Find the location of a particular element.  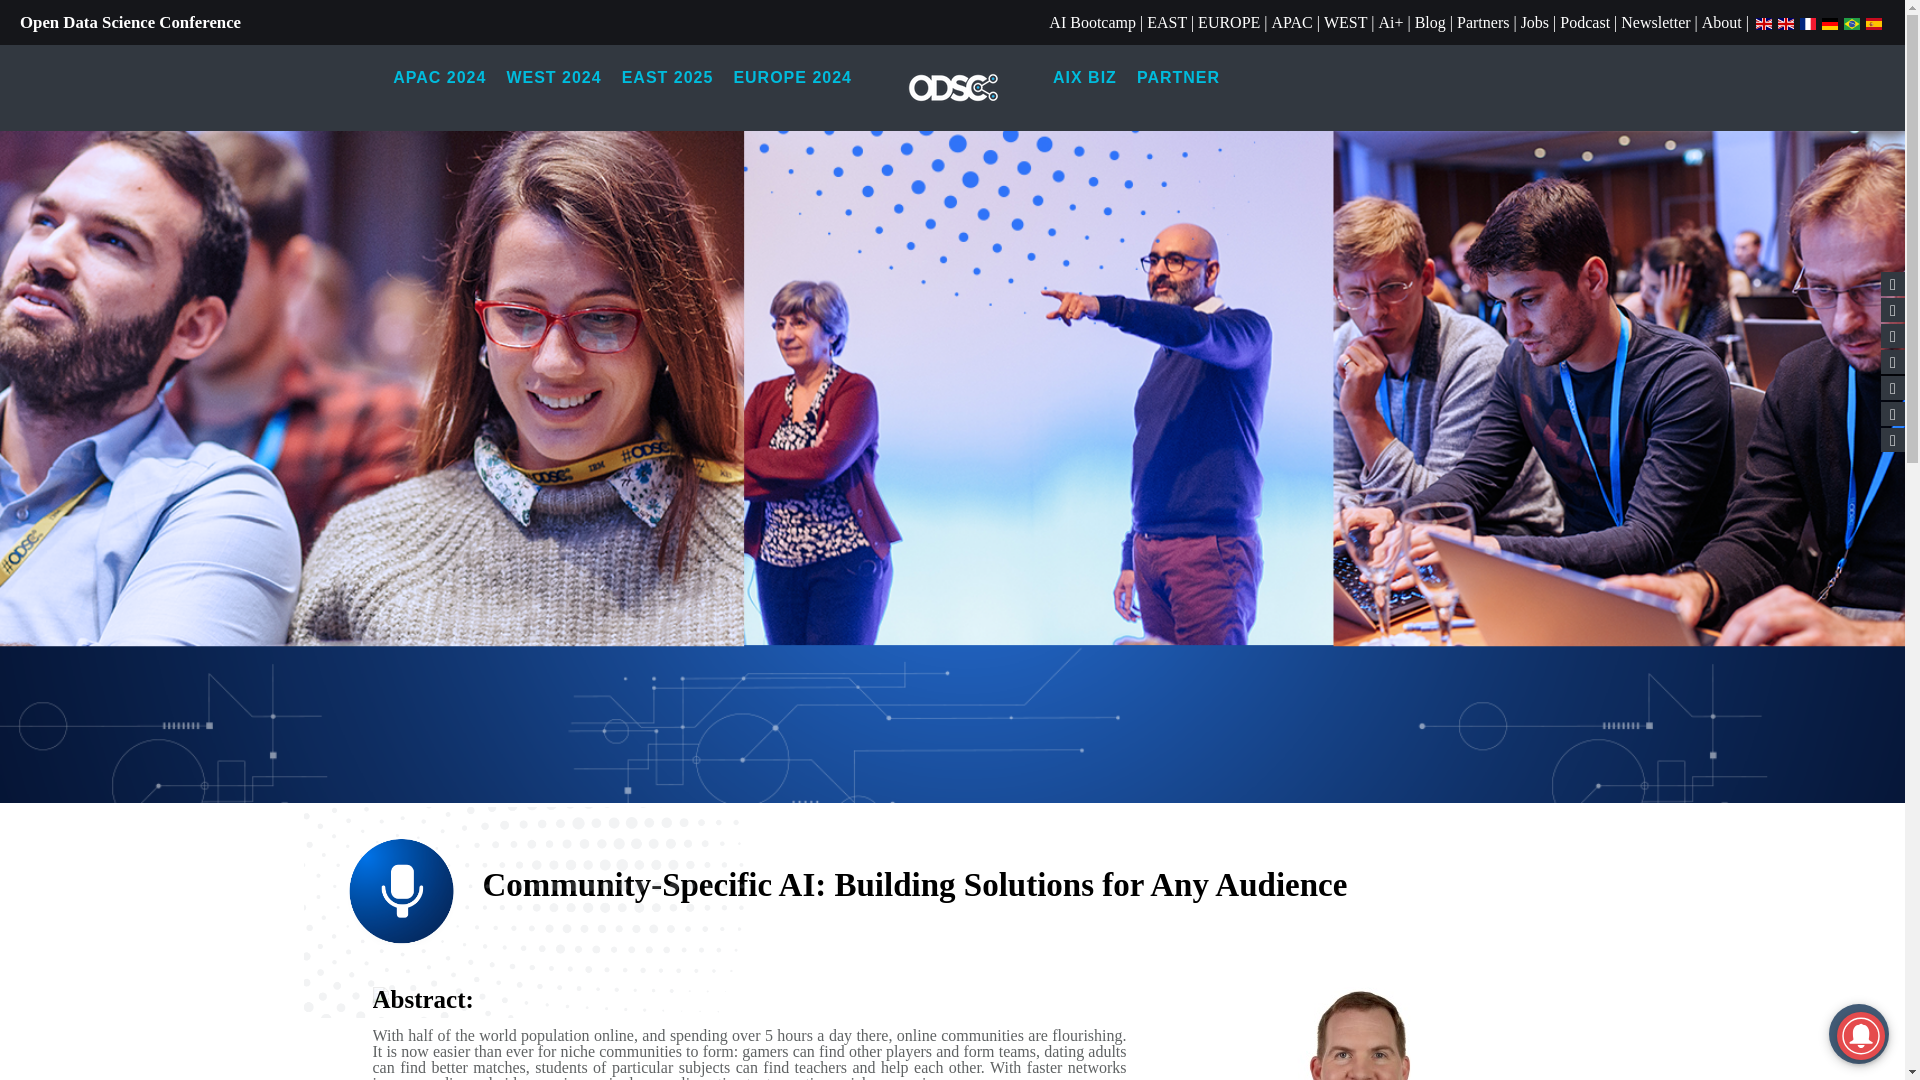

About is located at coordinates (1721, 22).